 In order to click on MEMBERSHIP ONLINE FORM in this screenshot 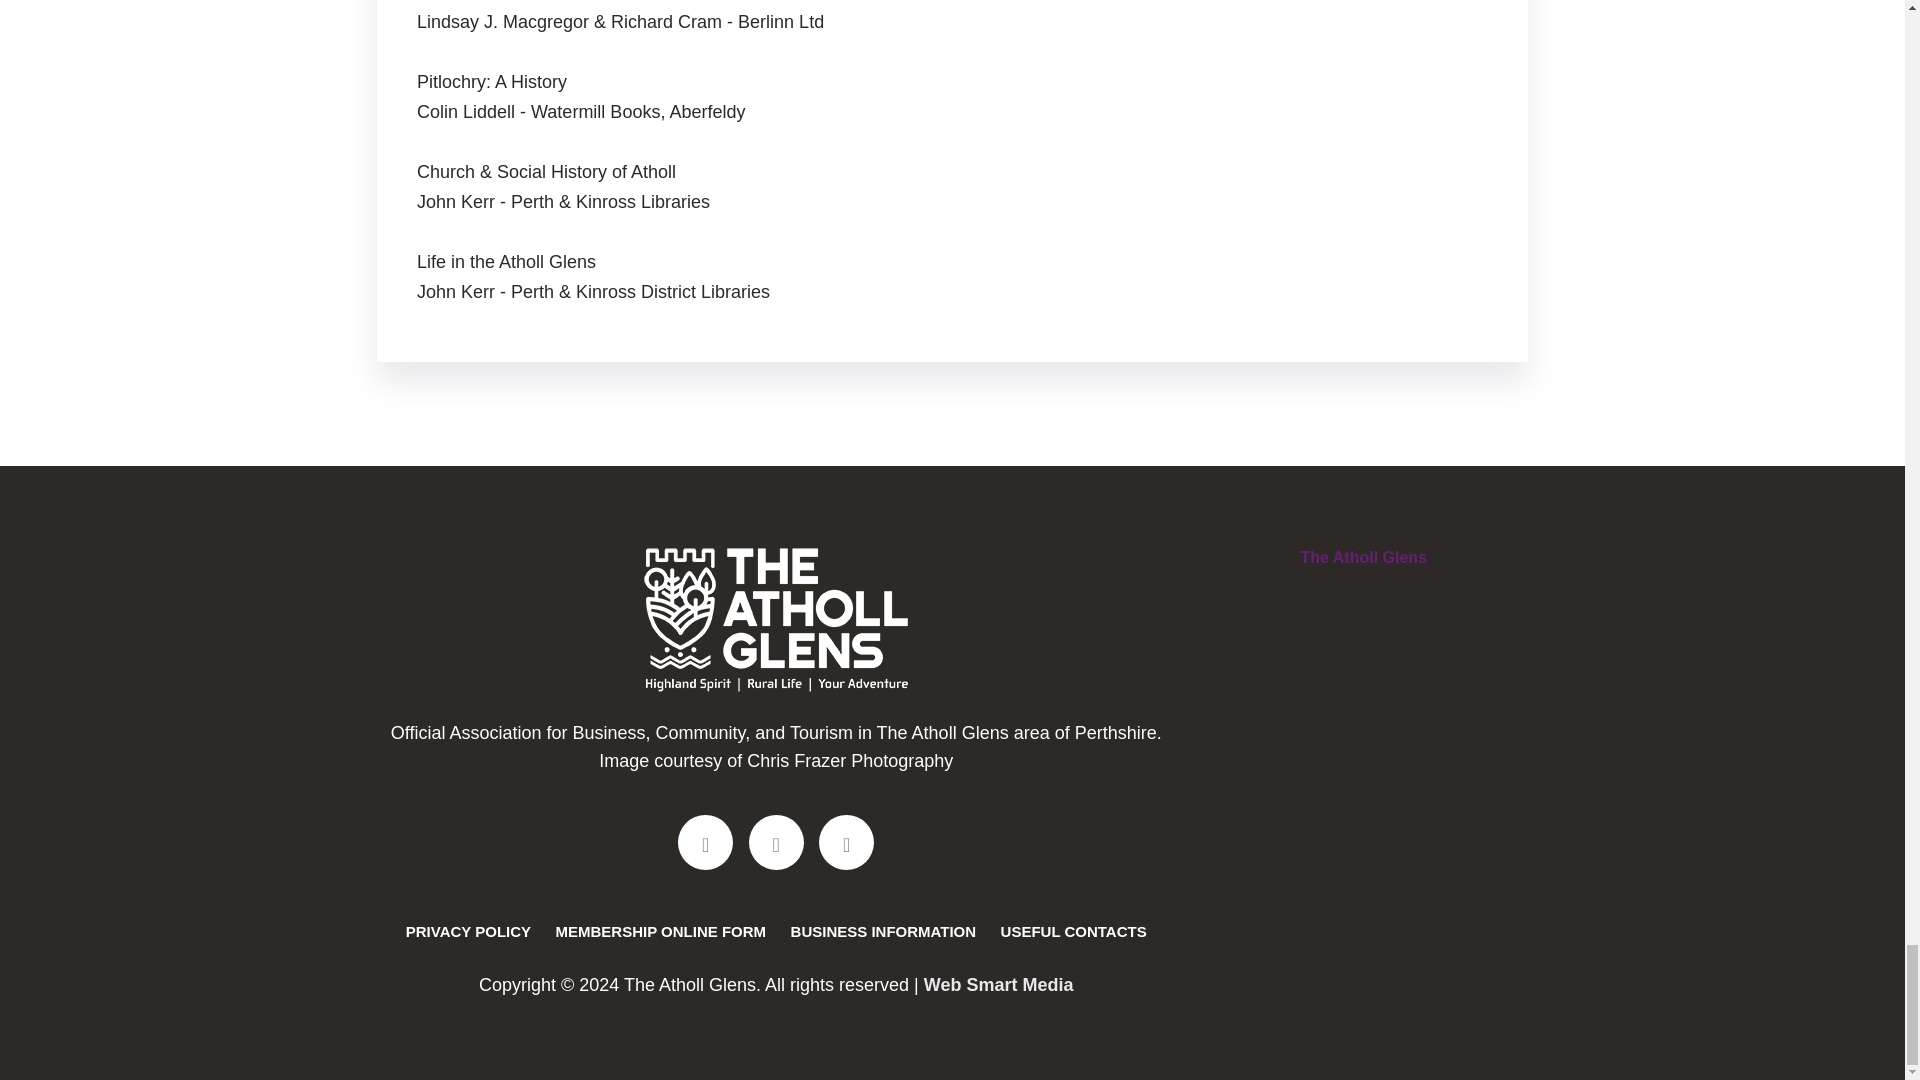, I will do `click(661, 931)`.